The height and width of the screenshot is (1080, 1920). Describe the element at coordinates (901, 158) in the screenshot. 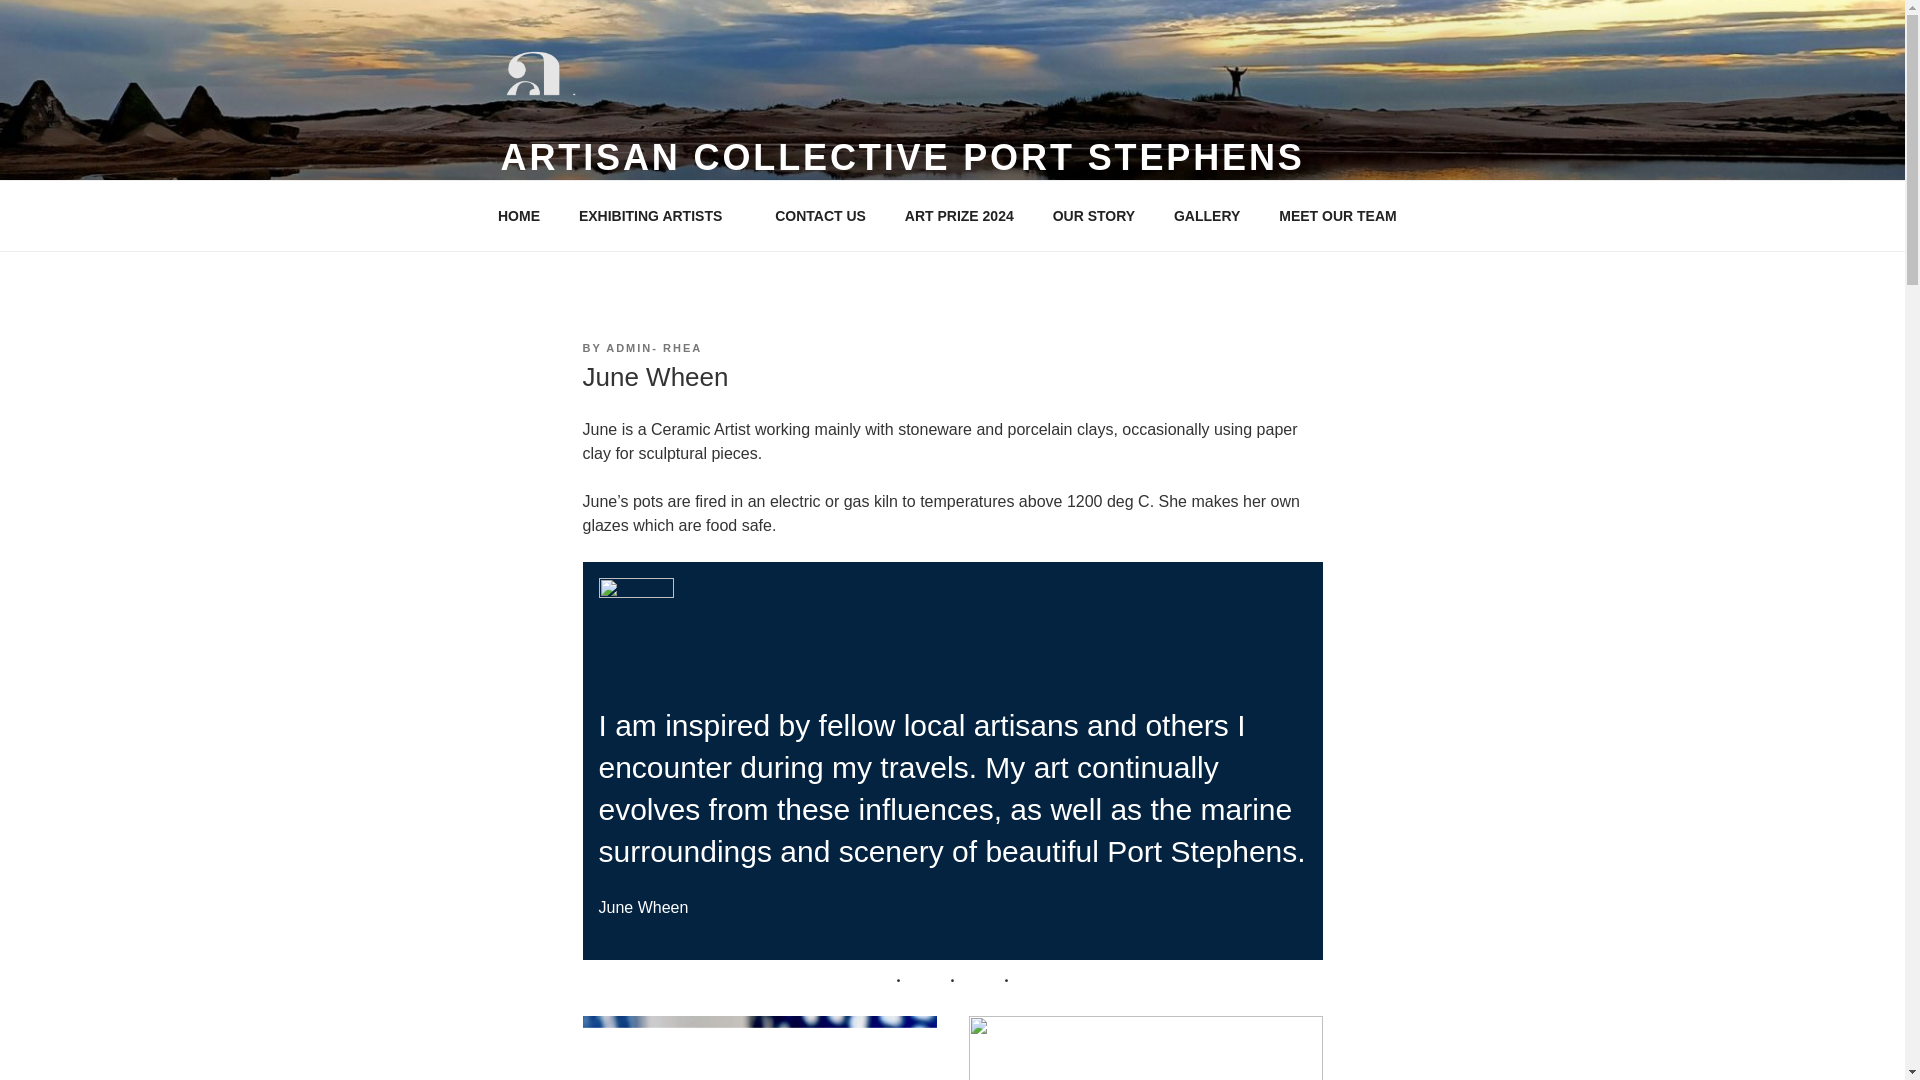

I see `ARTISAN COLLECTIVE PORT STEPHENS` at that location.